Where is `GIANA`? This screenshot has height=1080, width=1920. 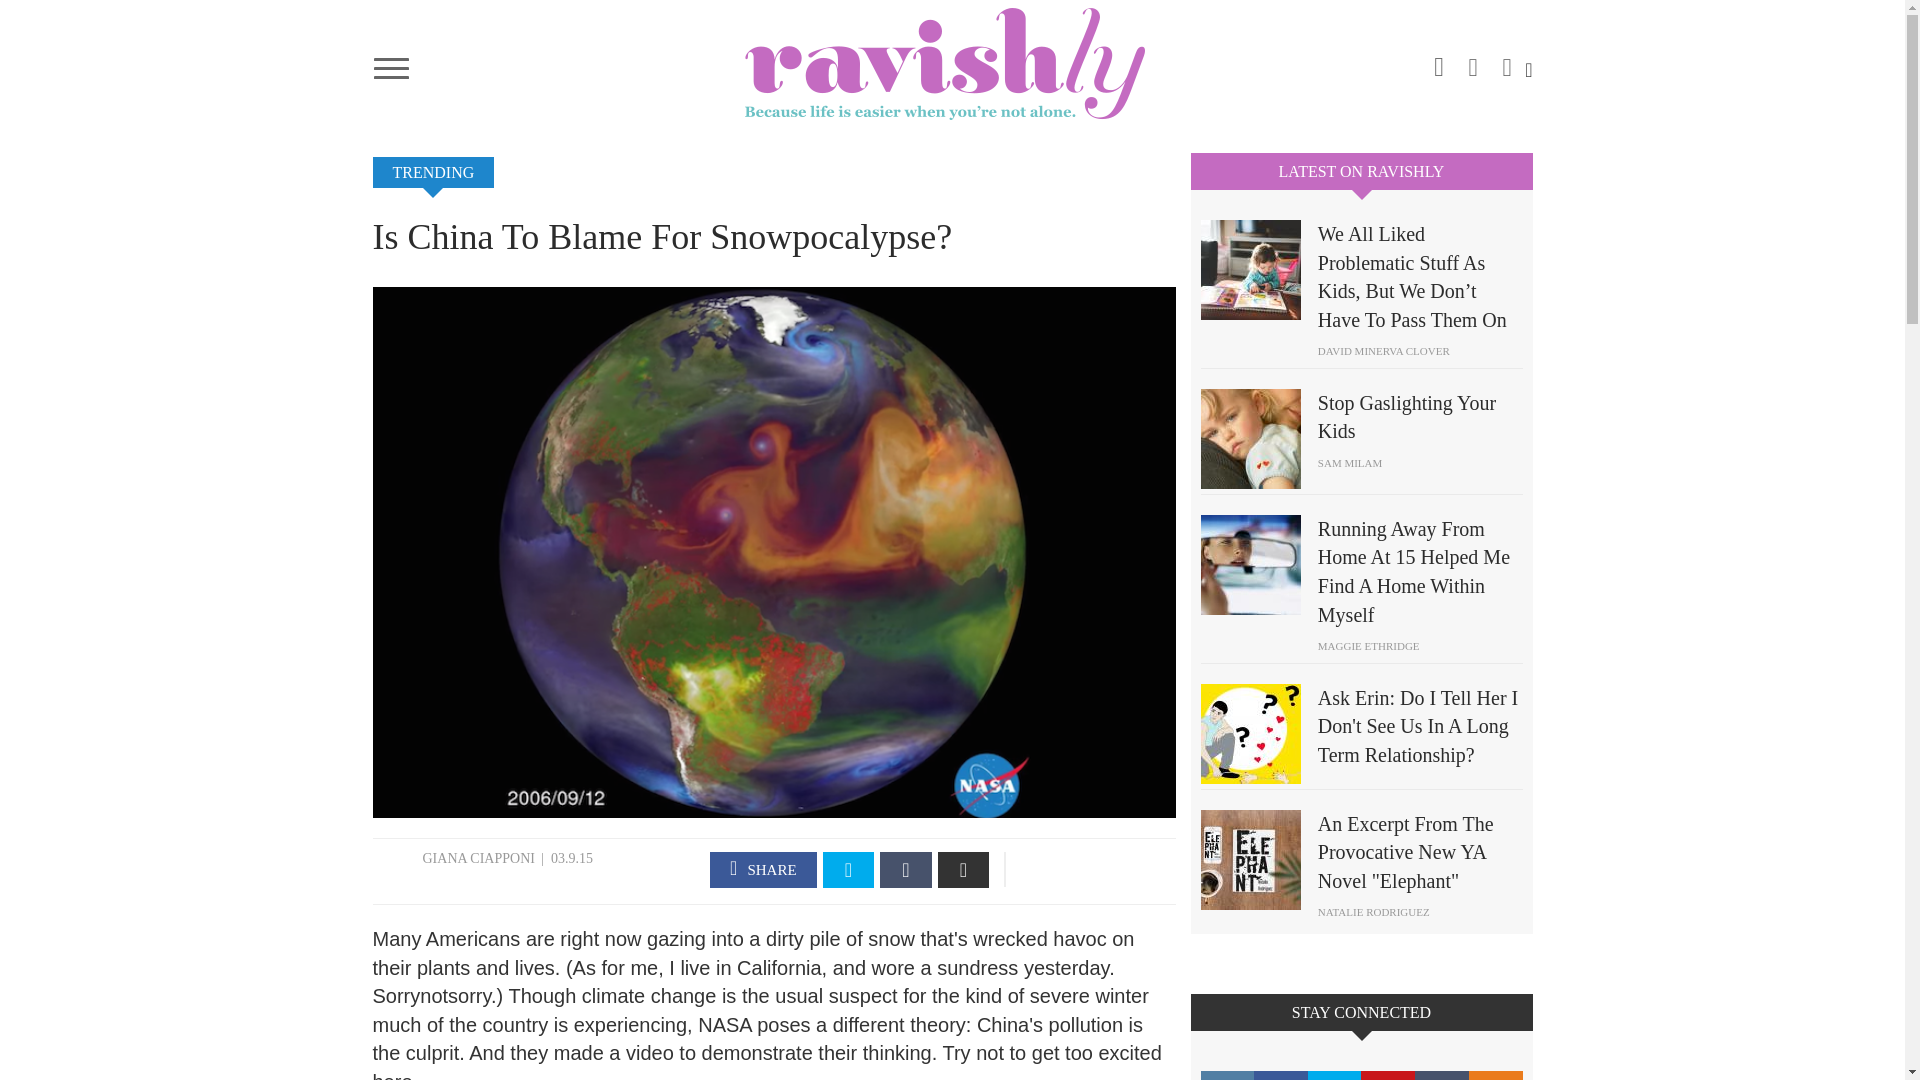 GIANA is located at coordinates (446, 858).